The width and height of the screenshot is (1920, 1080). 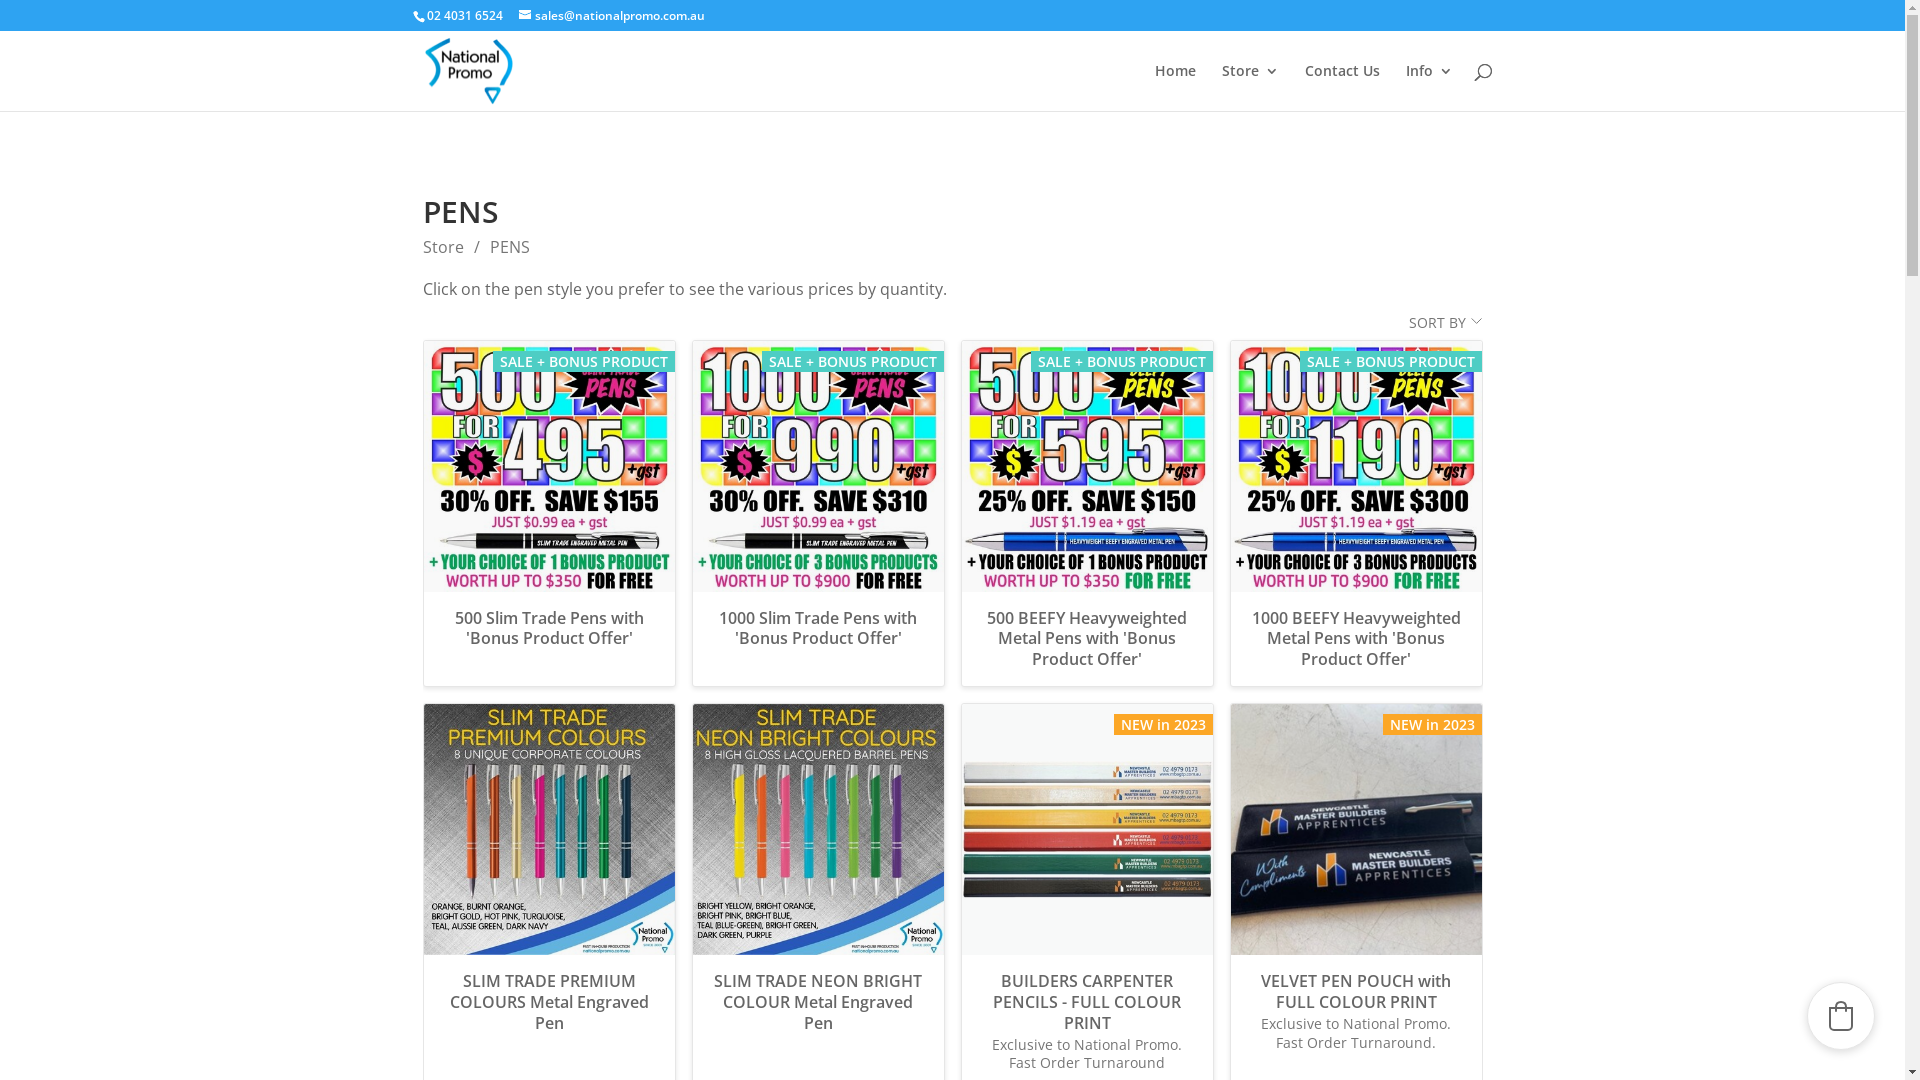 What do you see at coordinates (1250, 88) in the screenshot?
I see `Store` at bounding box center [1250, 88].